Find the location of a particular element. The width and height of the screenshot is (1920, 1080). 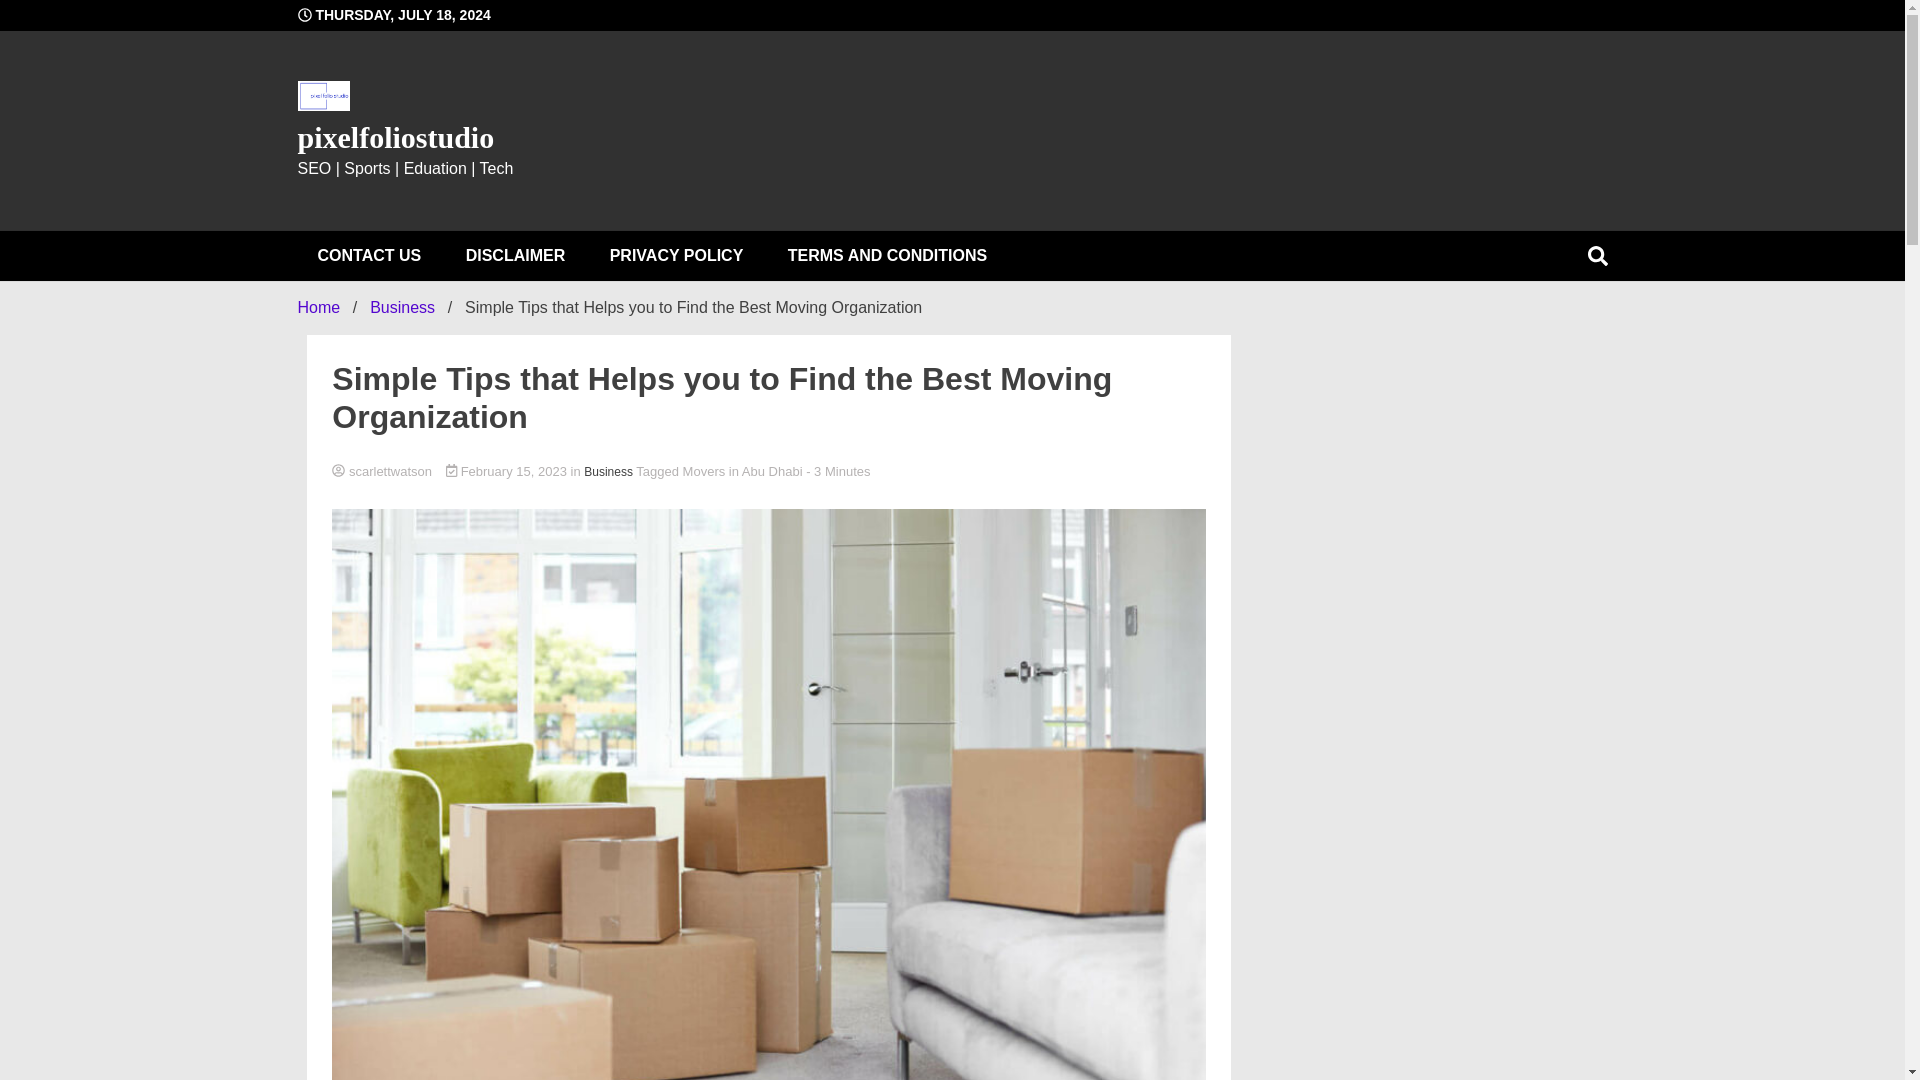

DISCLAIMER is located at coordinates (515, 256).